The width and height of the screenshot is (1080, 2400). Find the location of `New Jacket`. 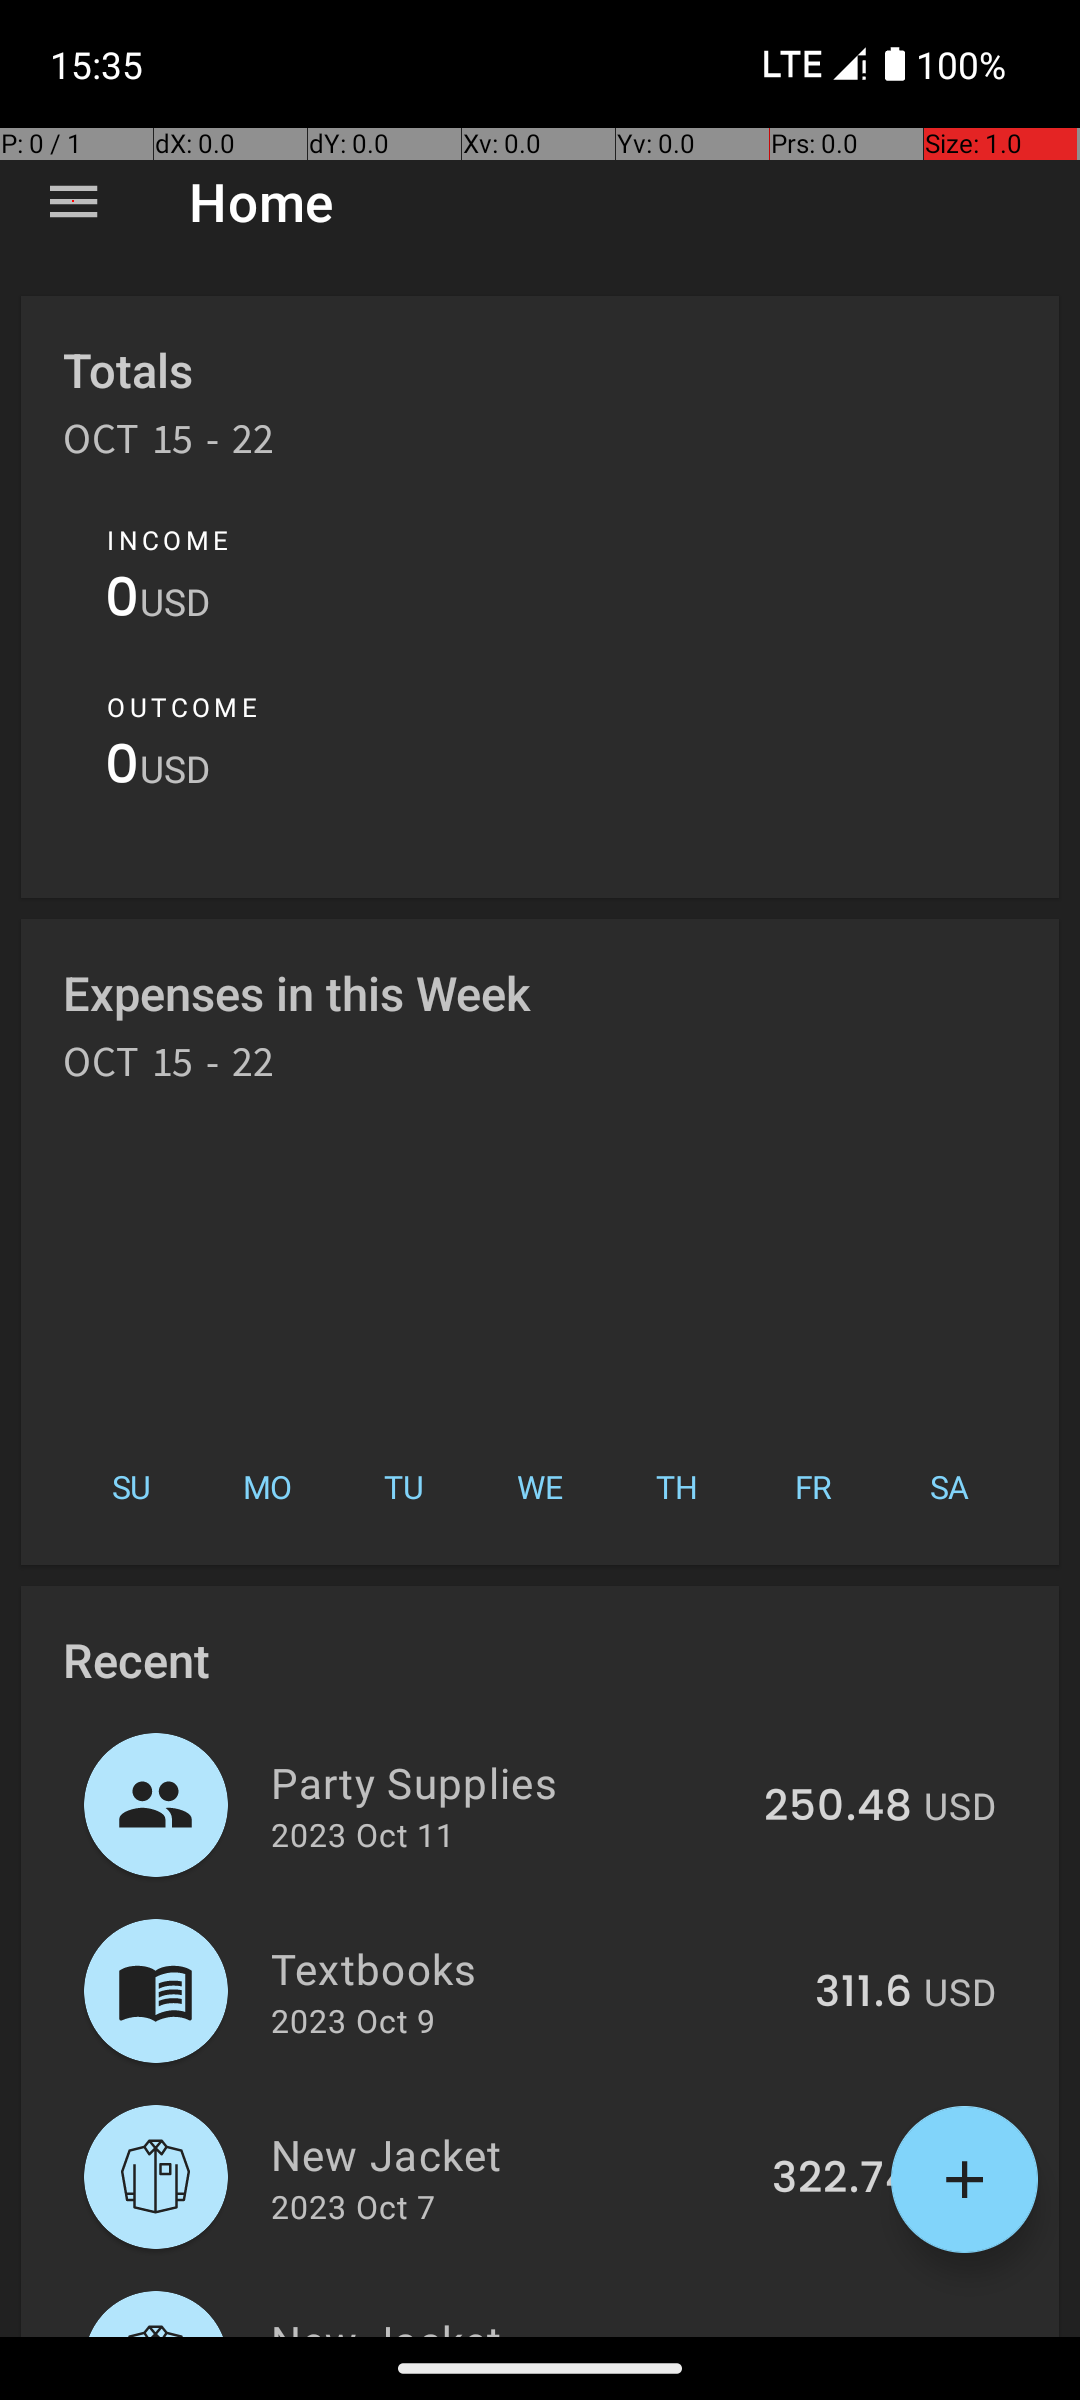

New Jacket is located at coordinates (510, 2154).